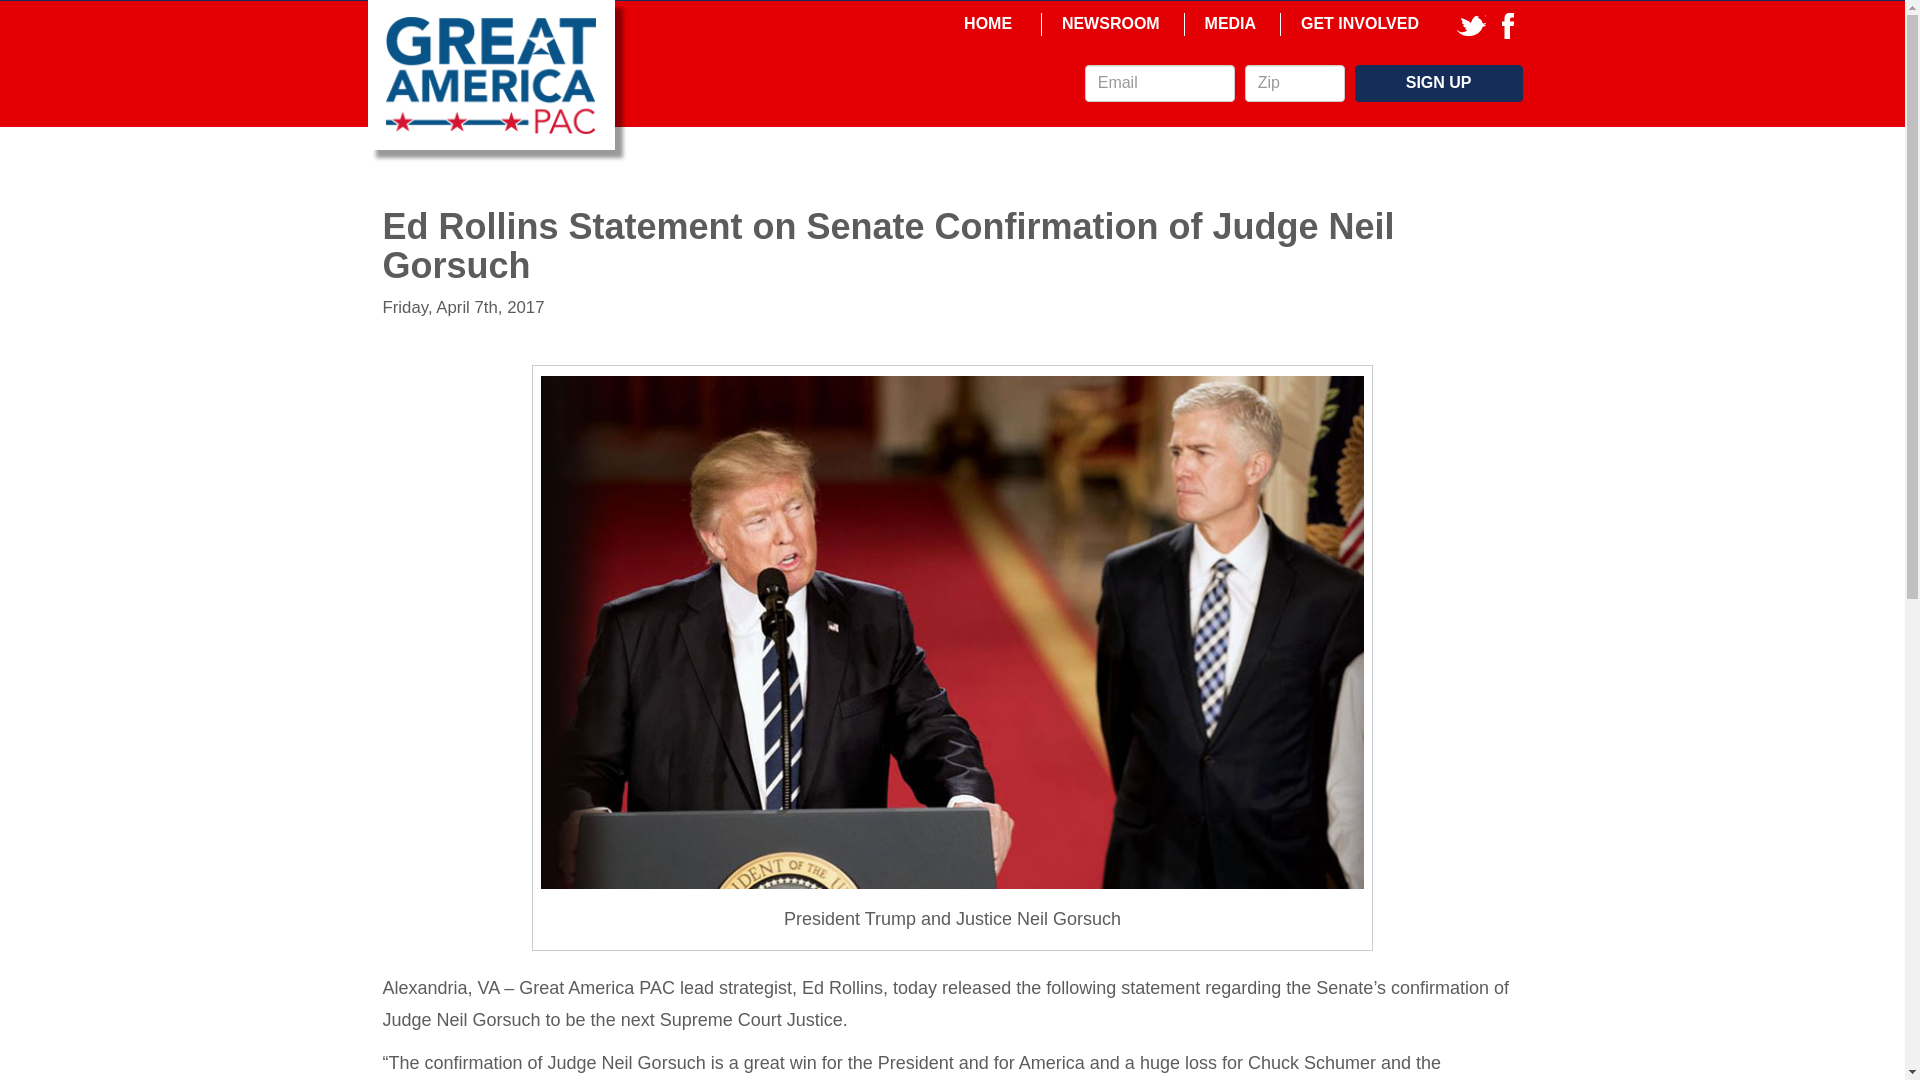 The height and width of the screenshot is (1080, 1920). I want to click on NEWSROOM, so click(1111, 24).